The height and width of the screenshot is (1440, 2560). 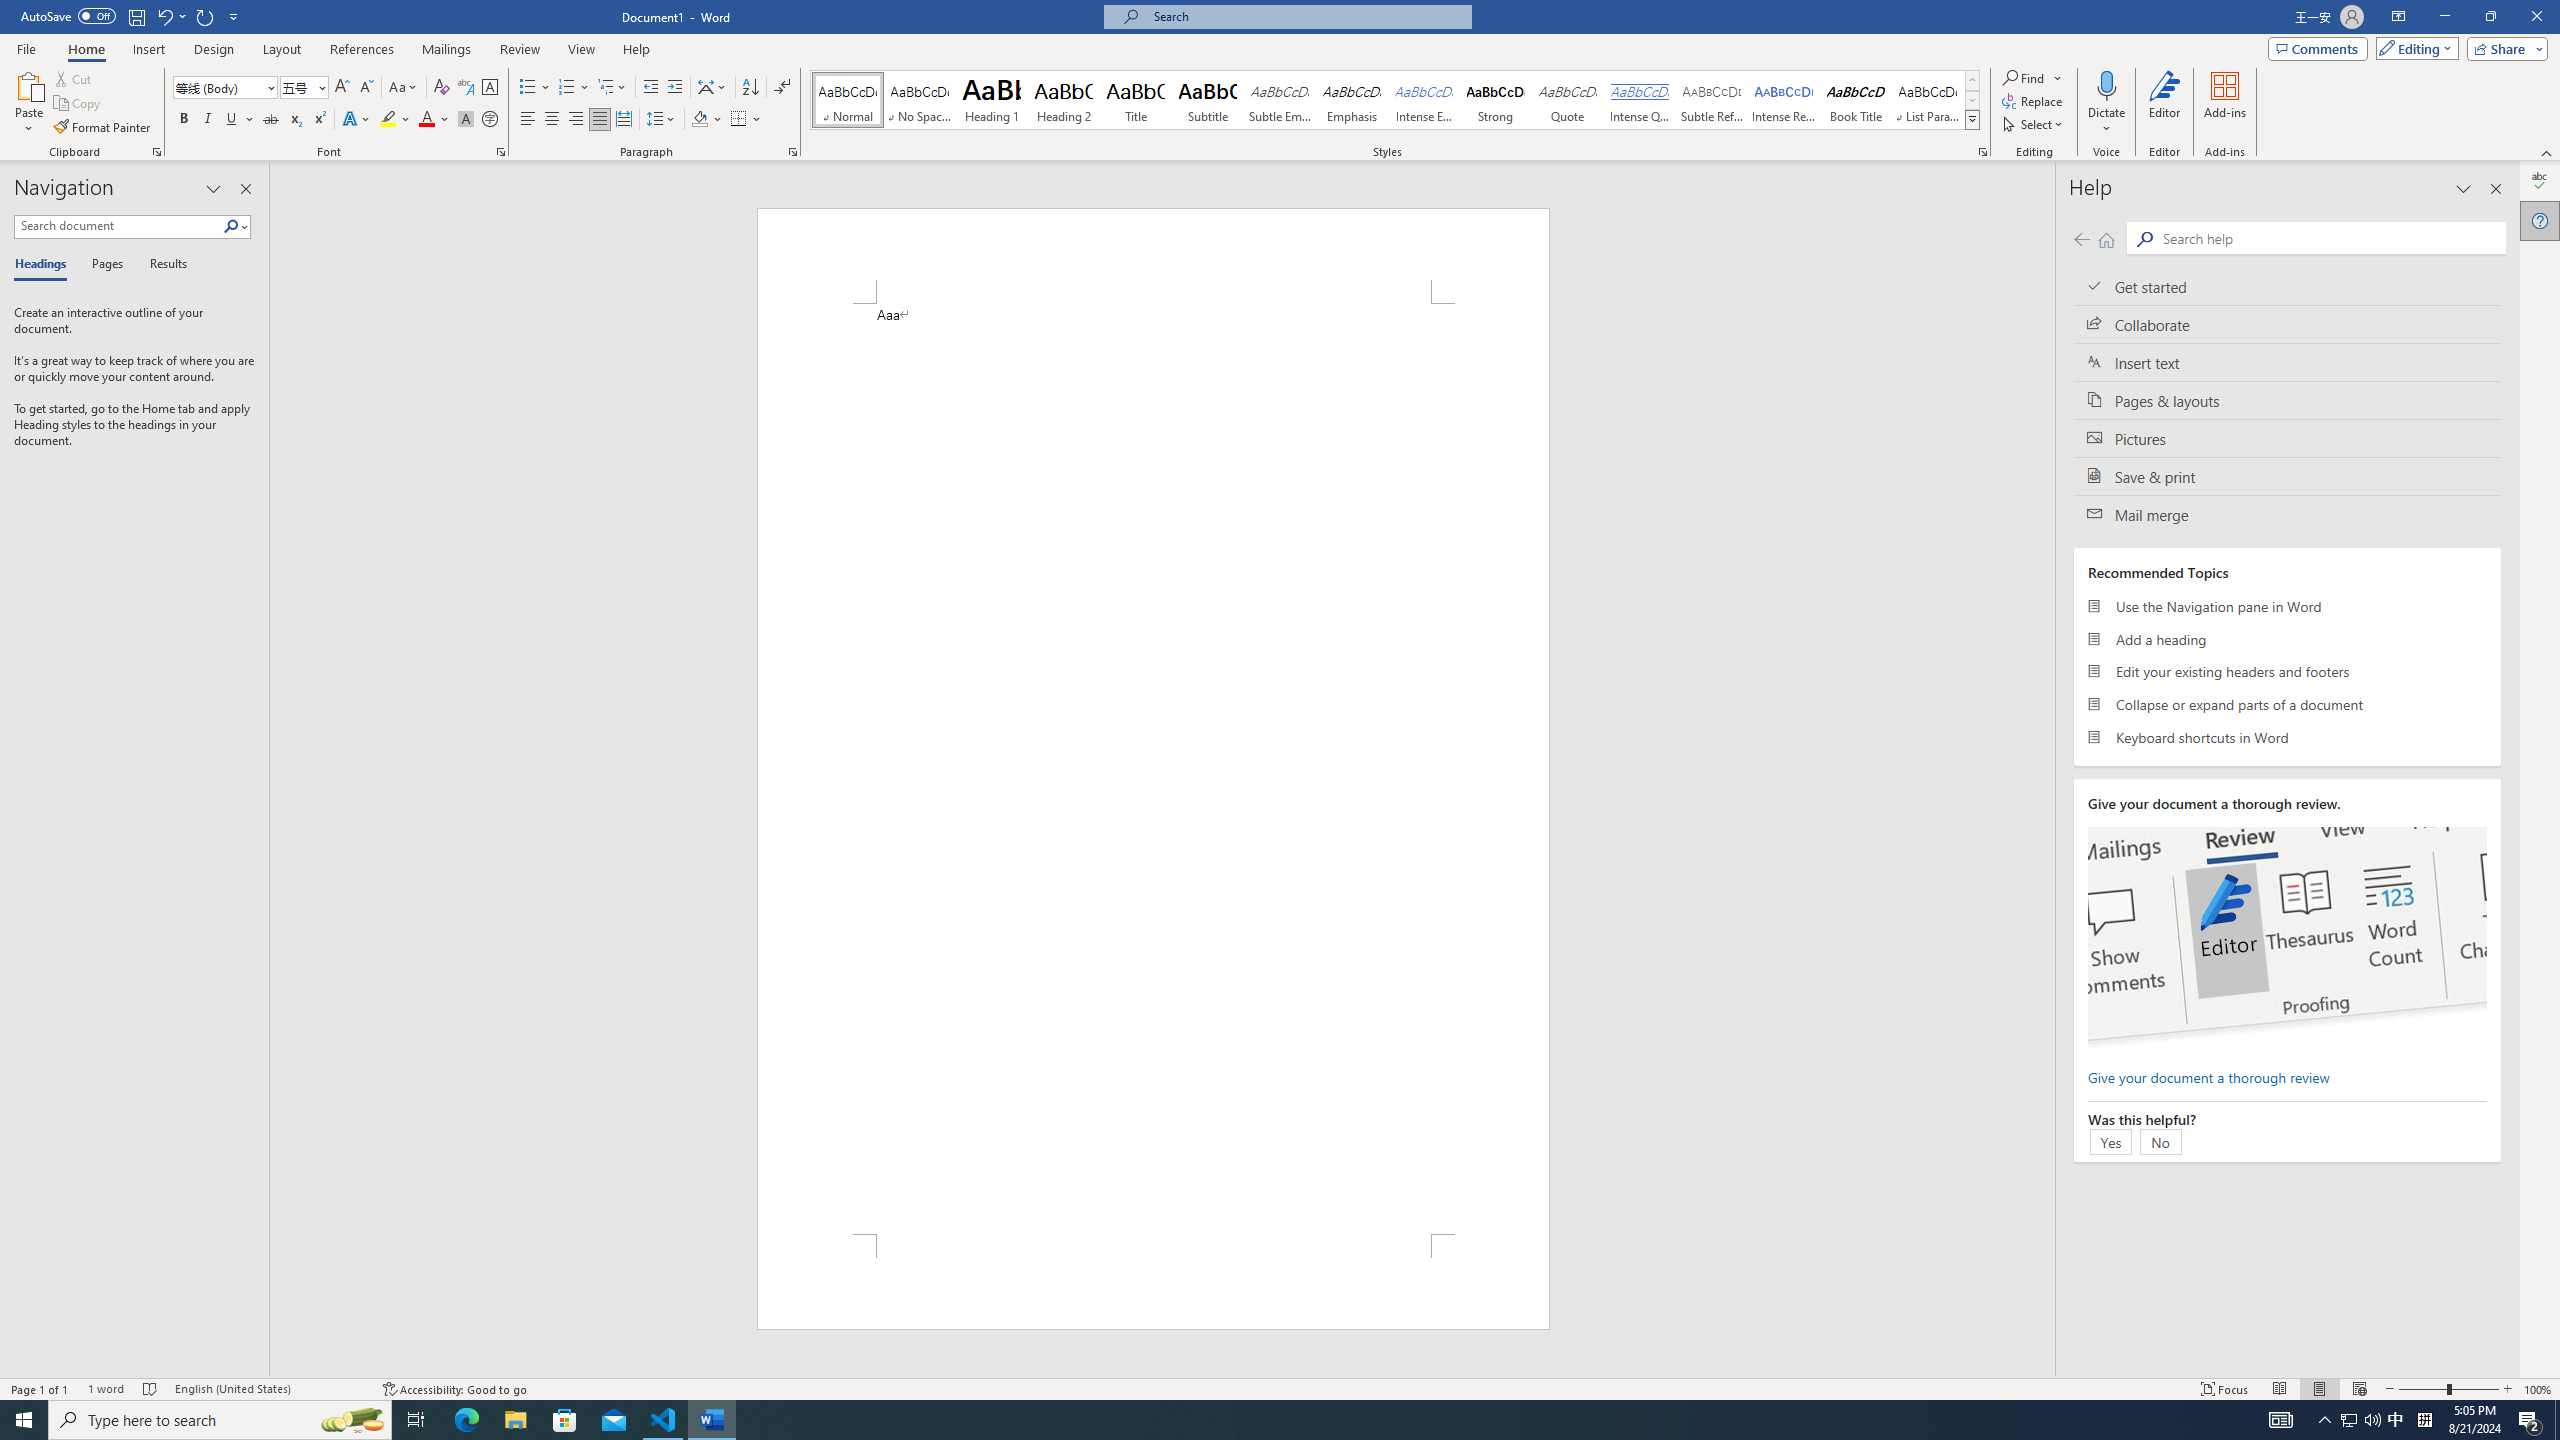 I want to click on Microsoft search, so click(x=1306, y=16).